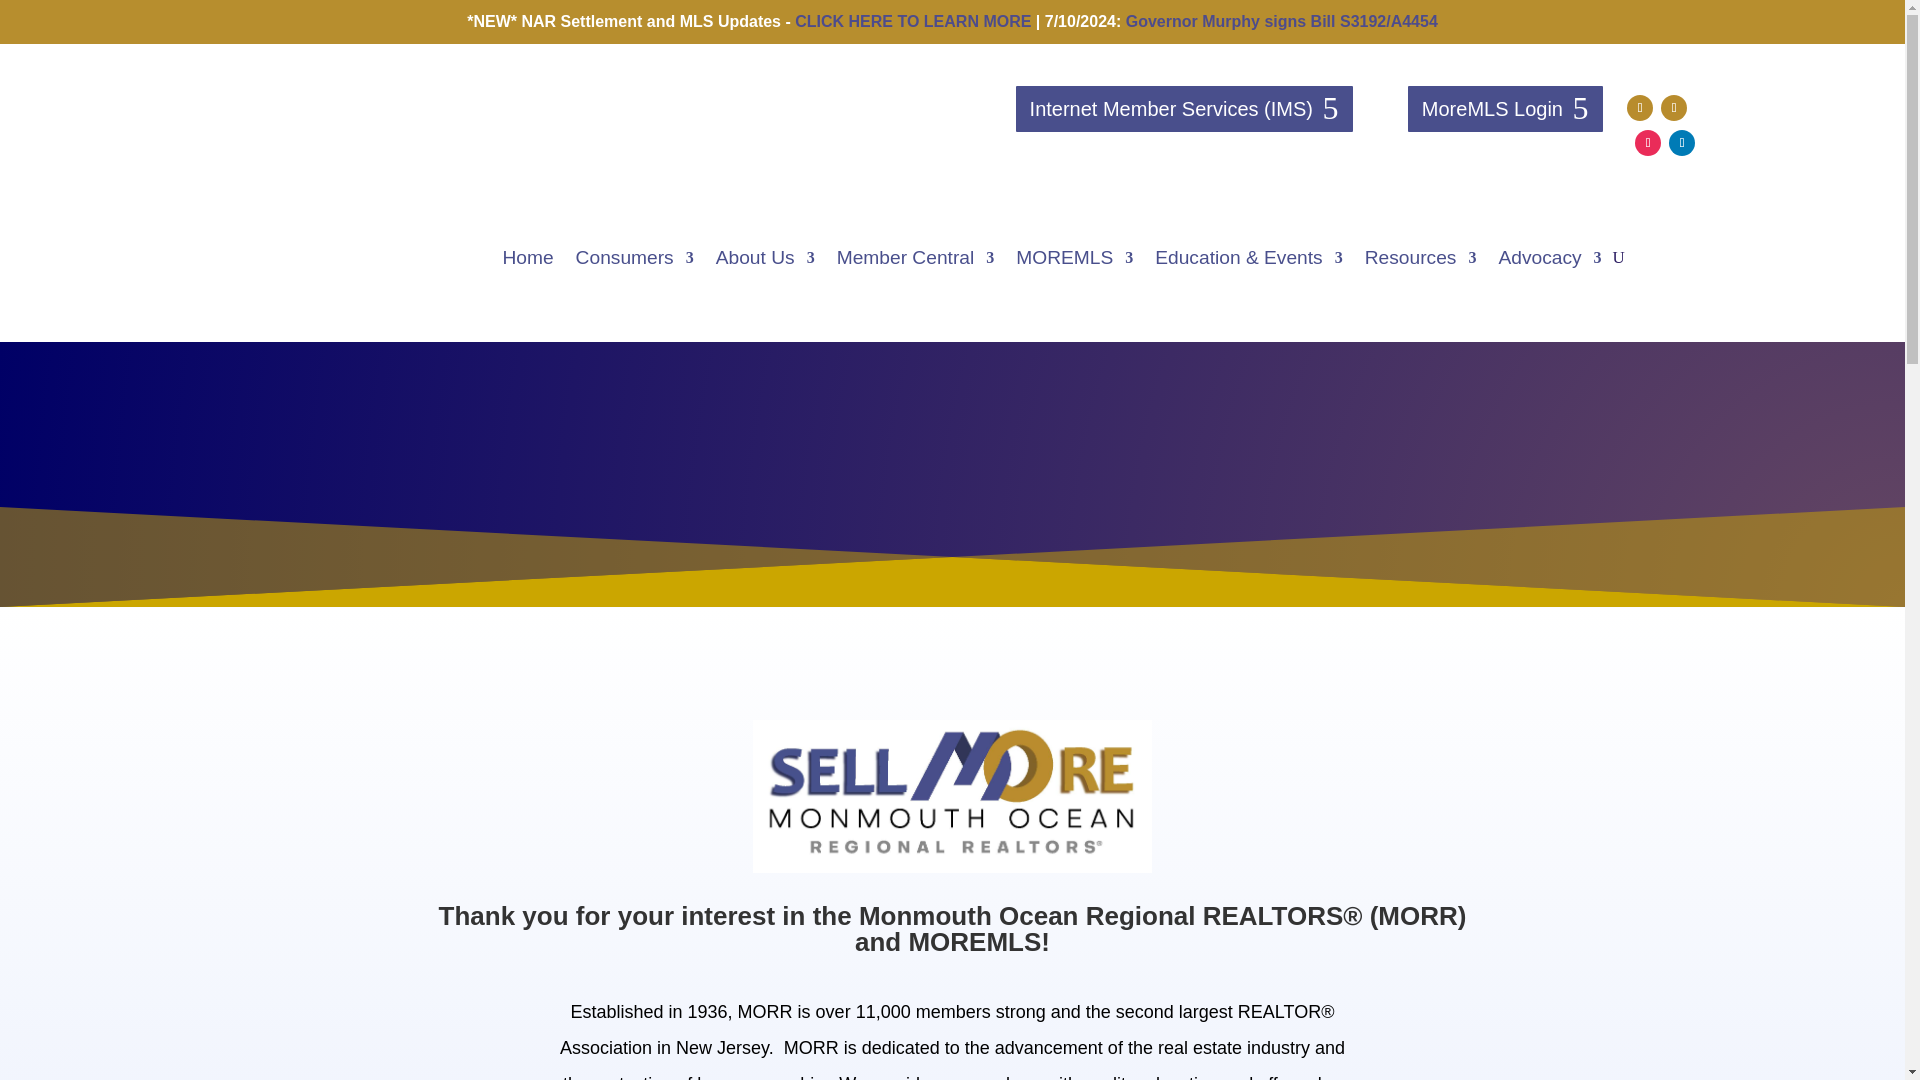  What do you see at coordinates (916, 258) in the screenshot?
I see `Member Central` at bounding box center [916, 258].